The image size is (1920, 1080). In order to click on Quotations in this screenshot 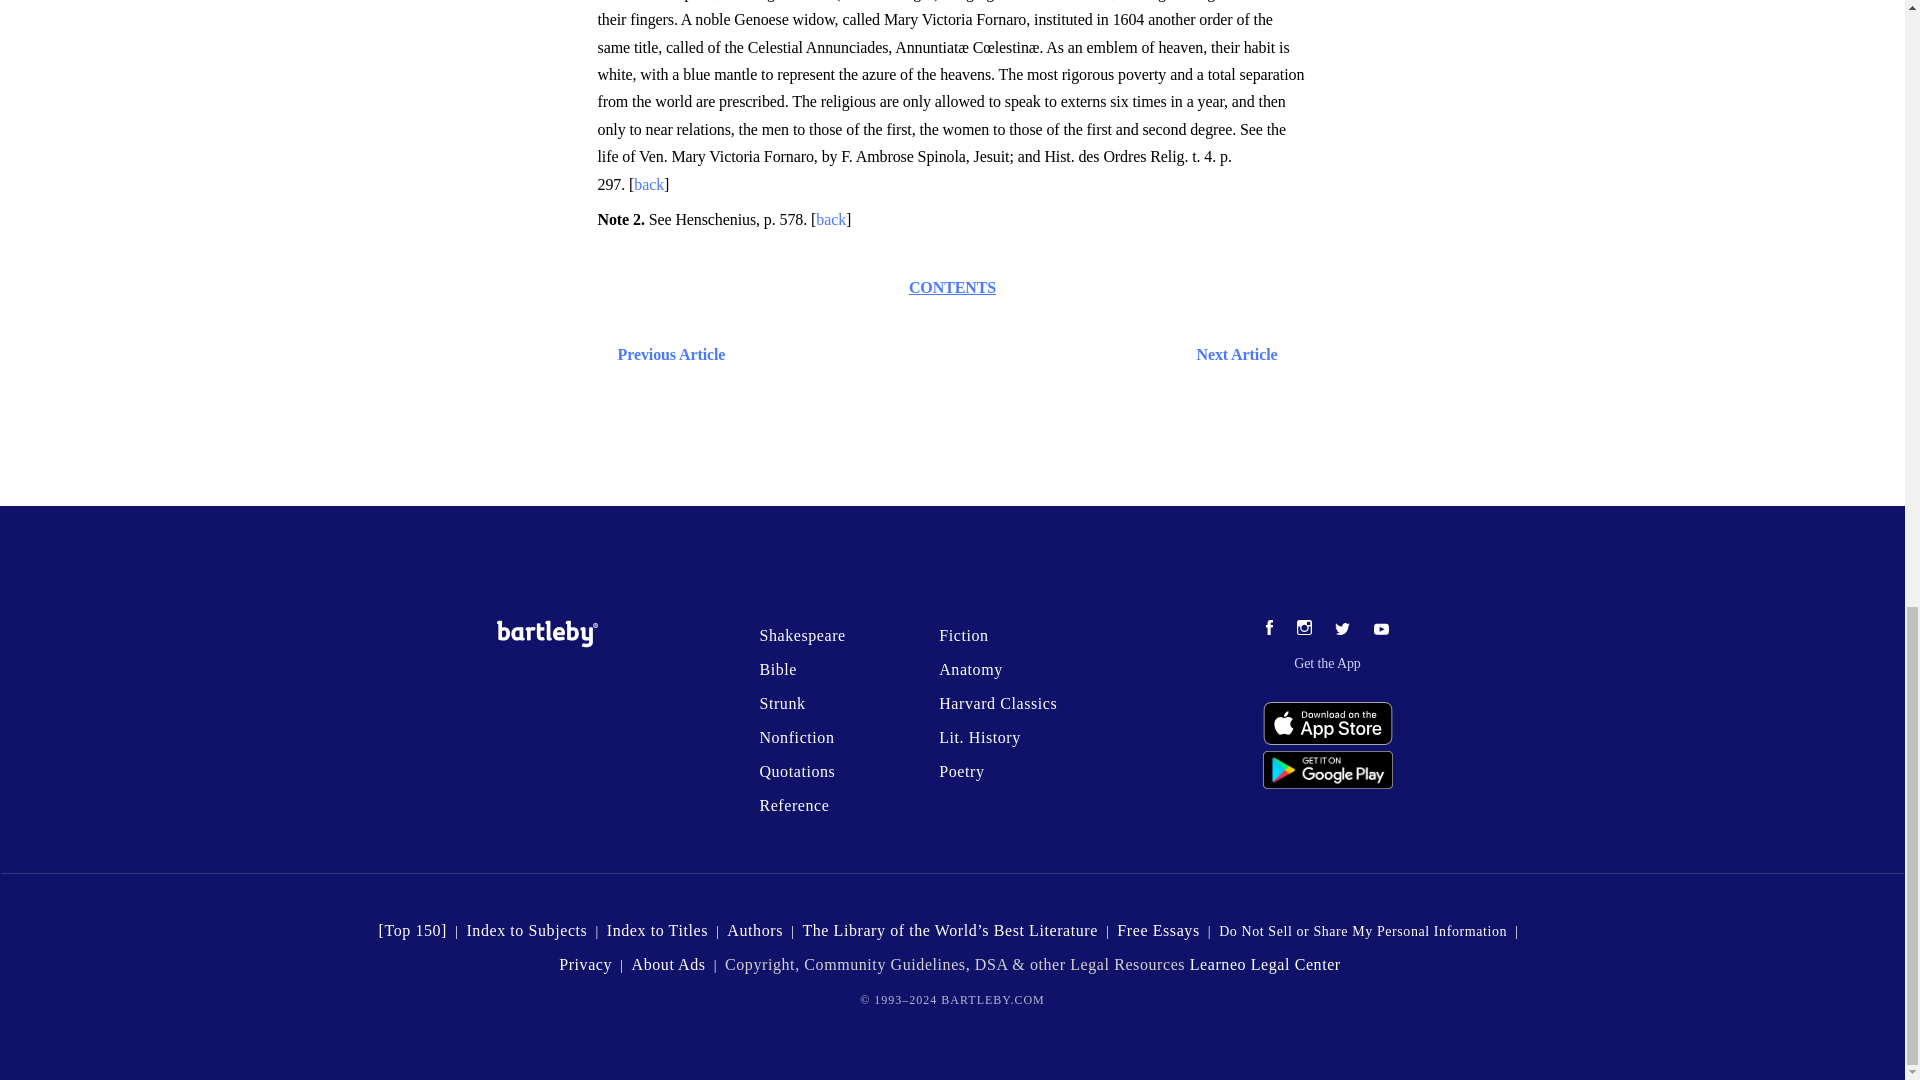, I will do `click(796, 770)`.